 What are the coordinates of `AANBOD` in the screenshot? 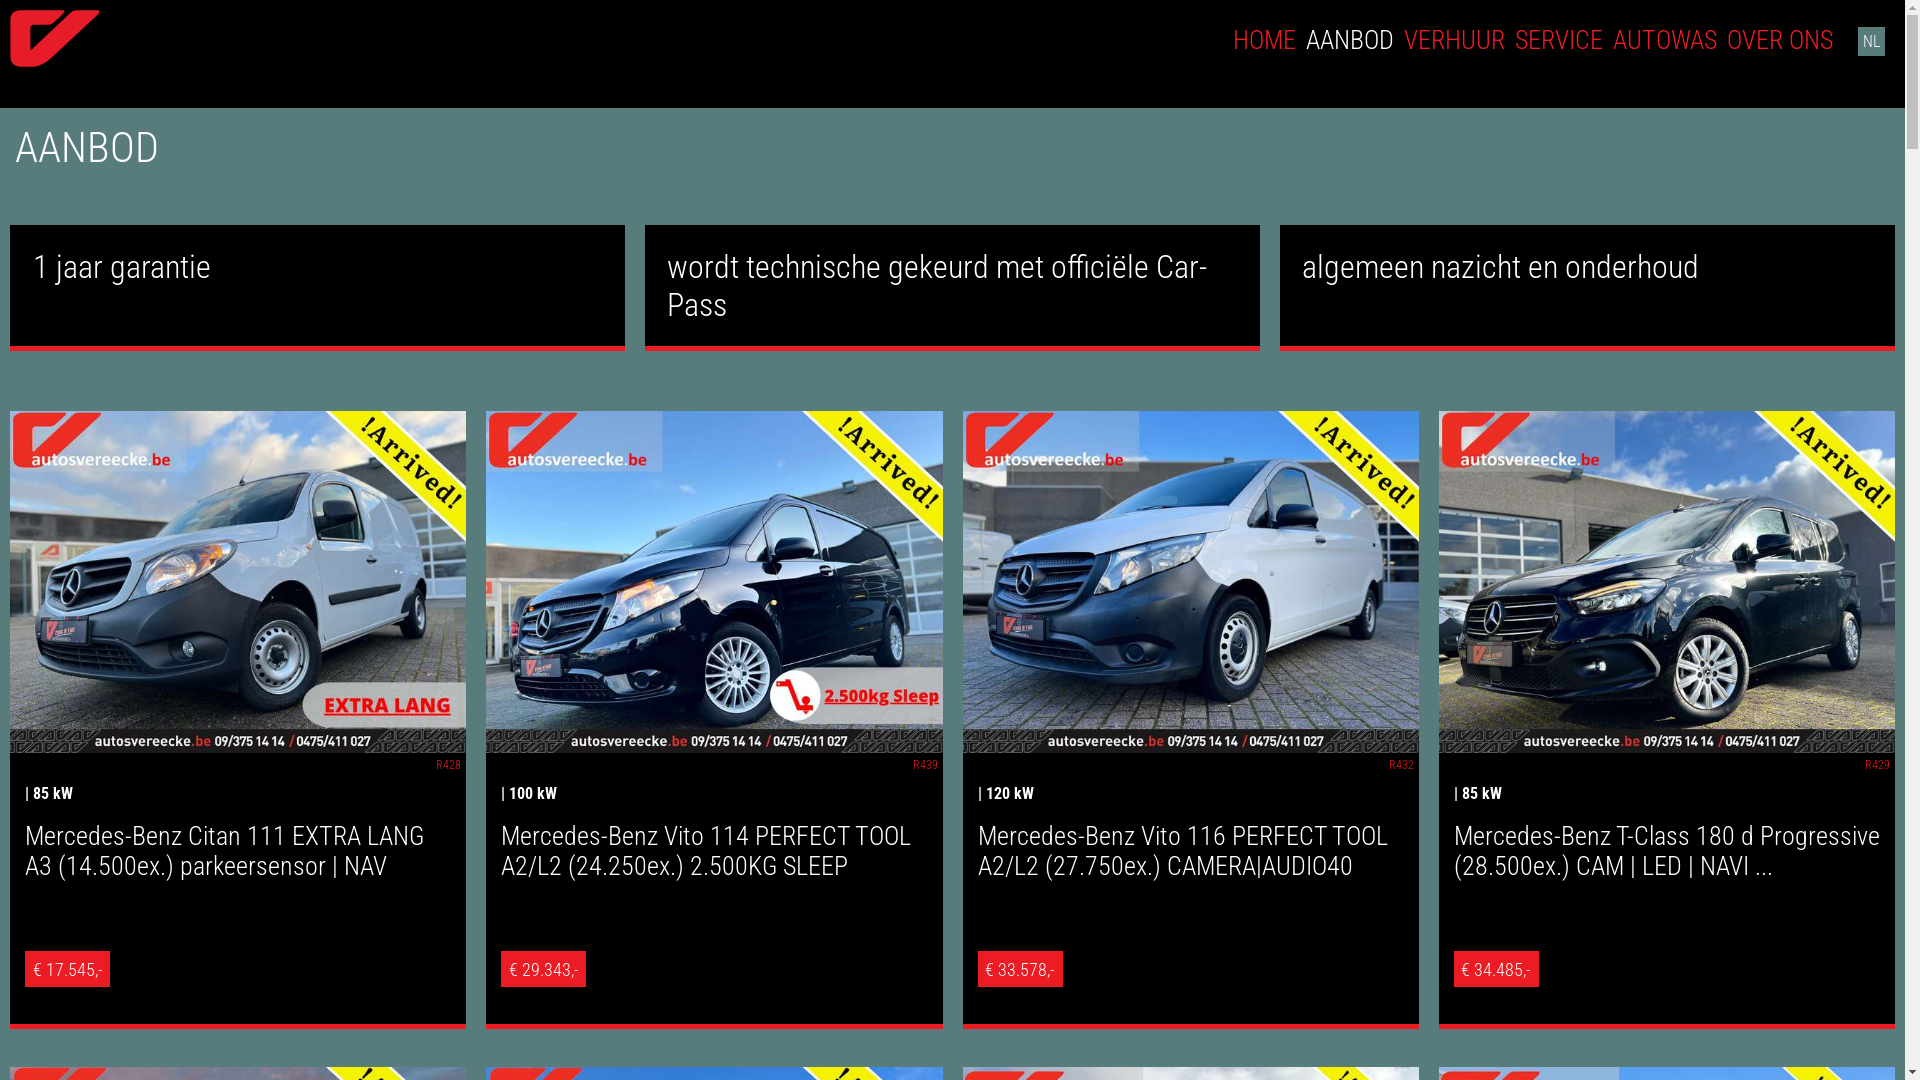 It's located at (1350, 40).